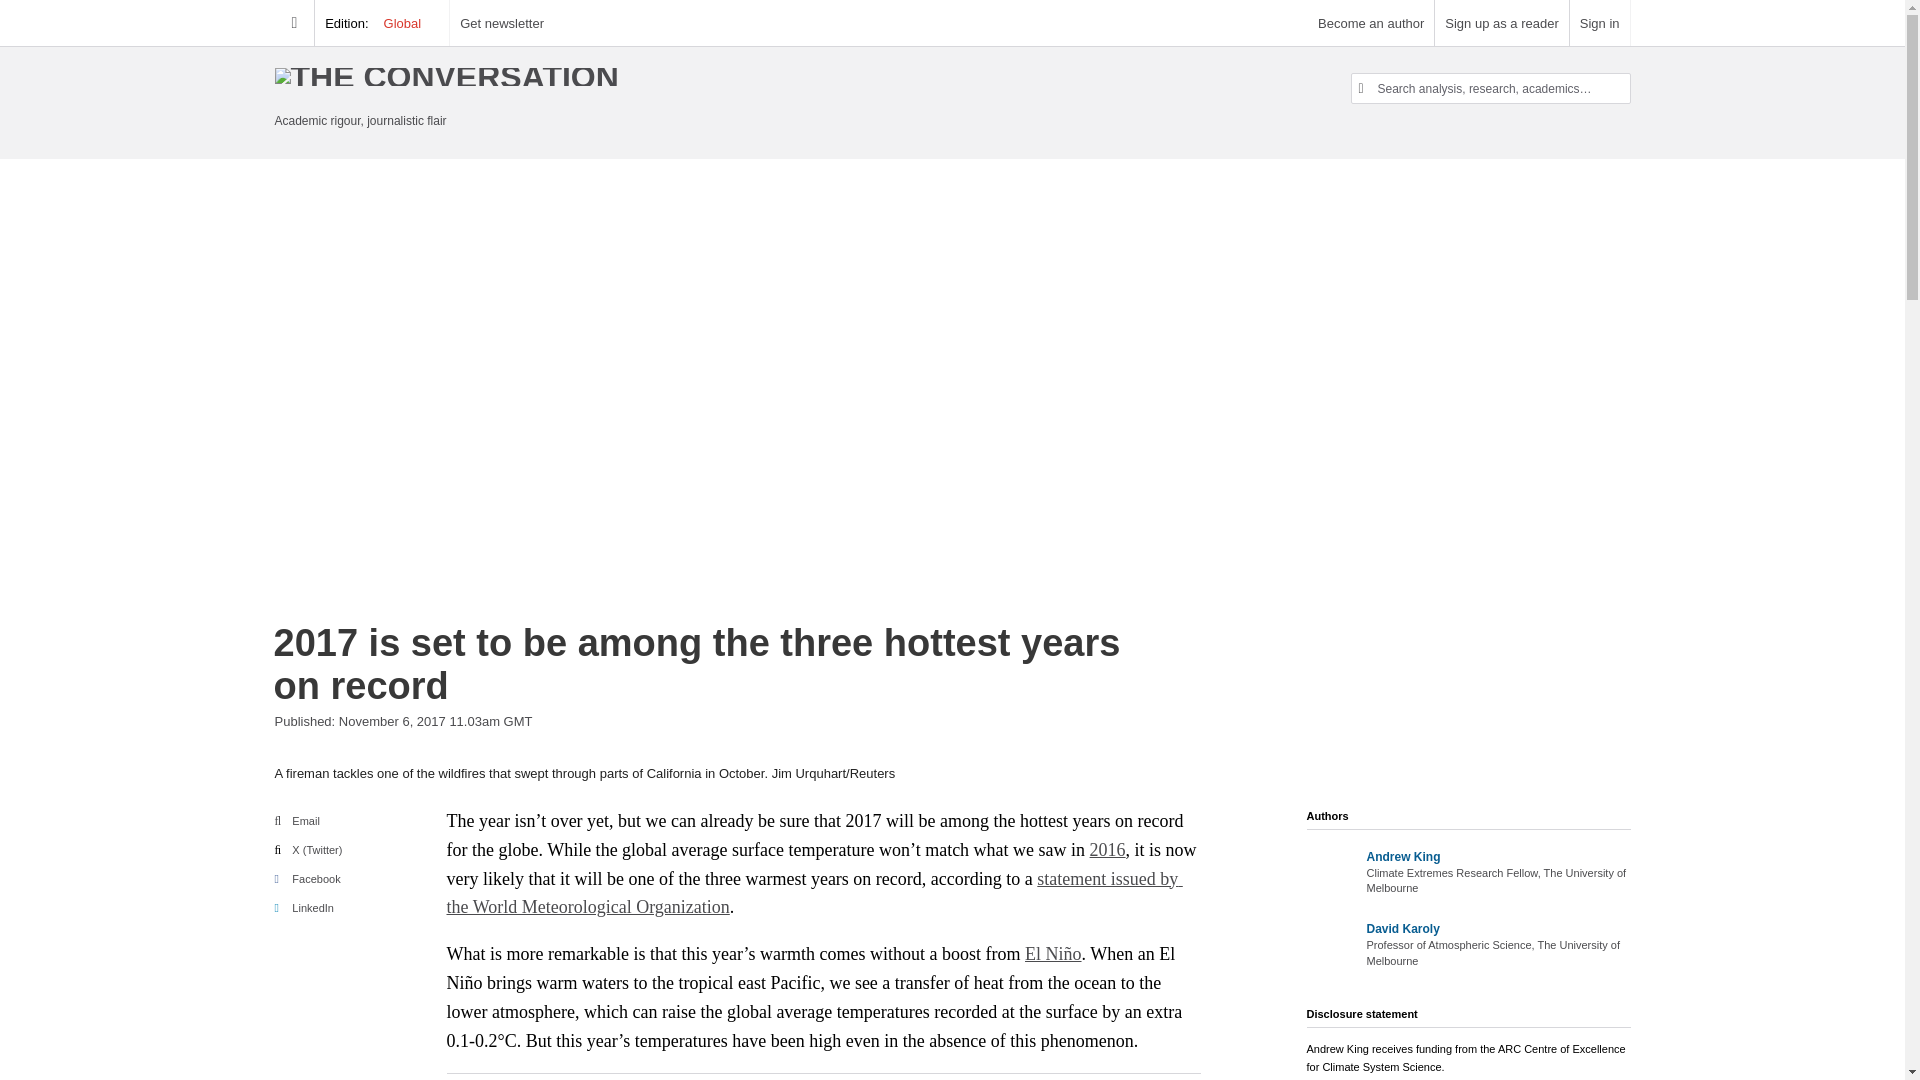 This screenshot has height=1080, width=1920. Describe the element at coordinates (303, 907) in the screenshot. I see `LinkedIn` at that location.